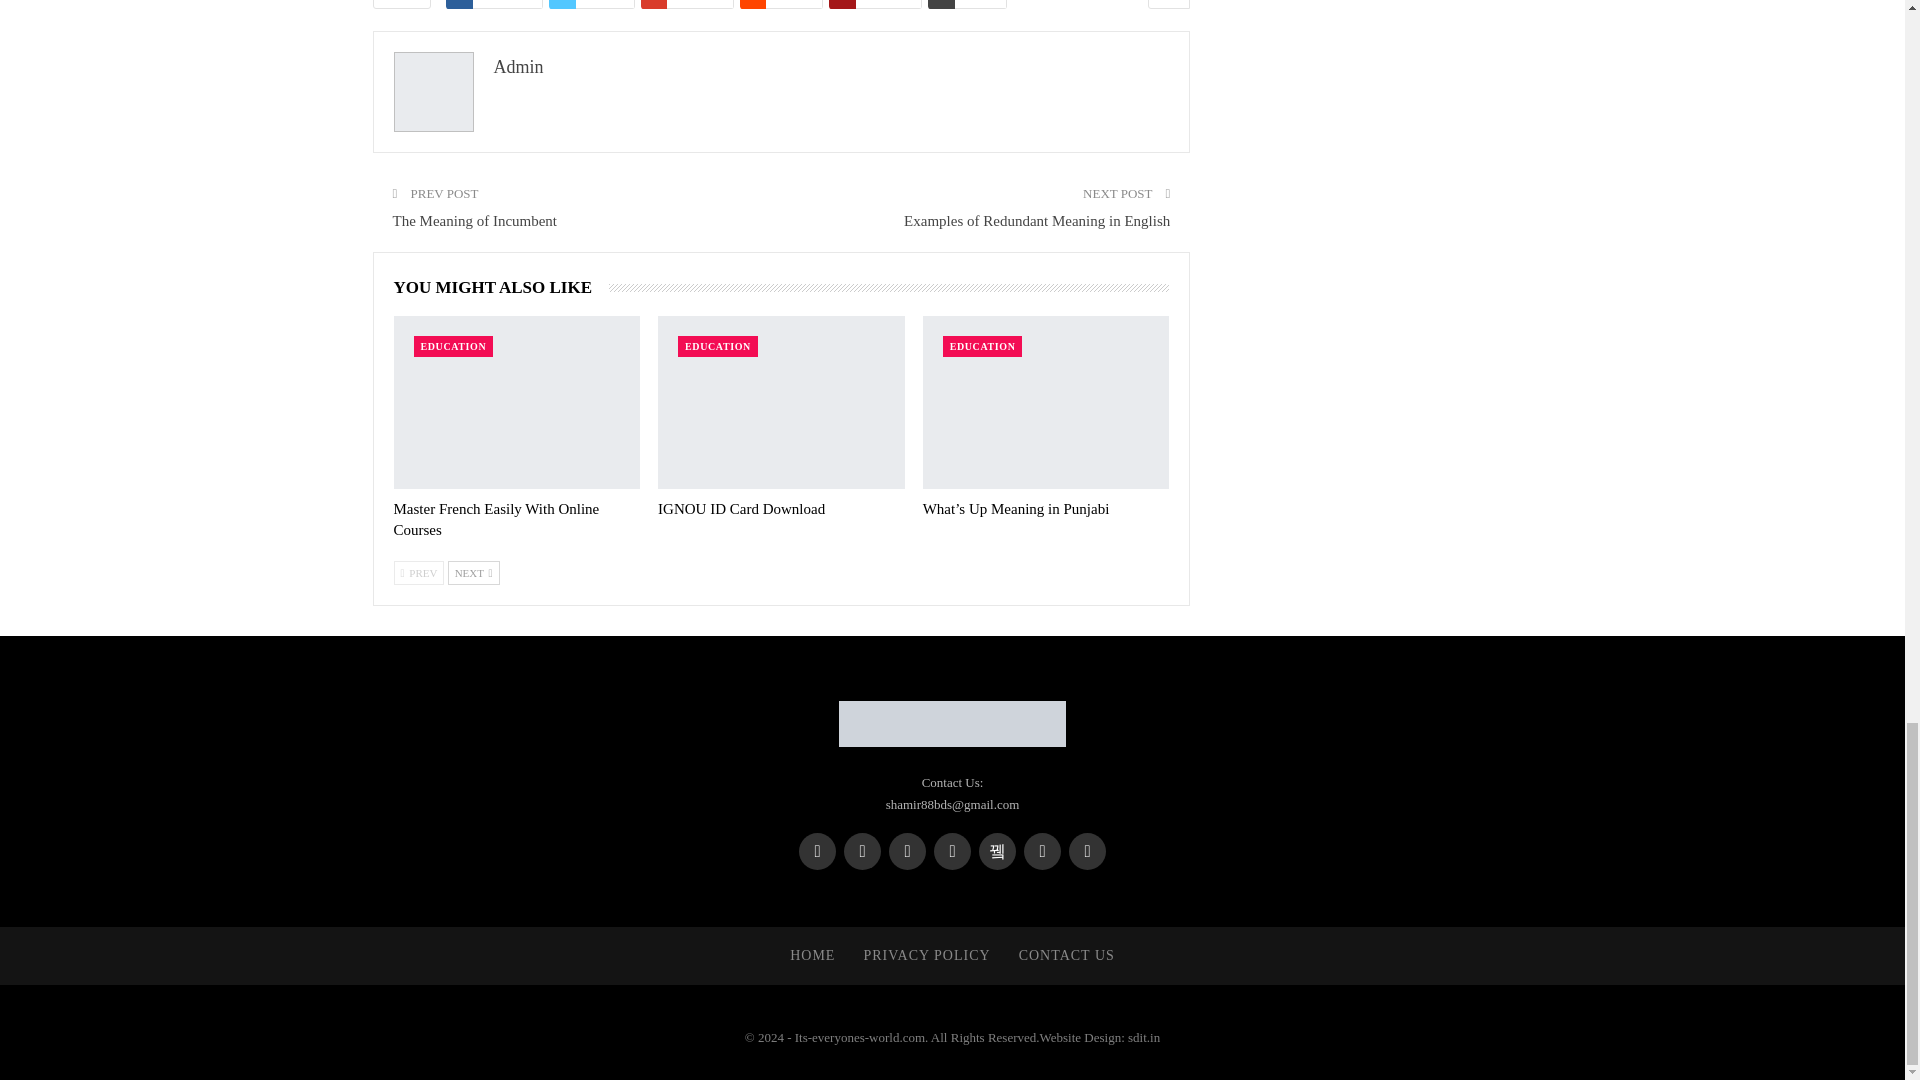 The width and height of the screenshot is (1920, 1080). What do you see at coordinates (419, 572) in the screenshot?
I see `Previous` at bounding box center [419, 572].